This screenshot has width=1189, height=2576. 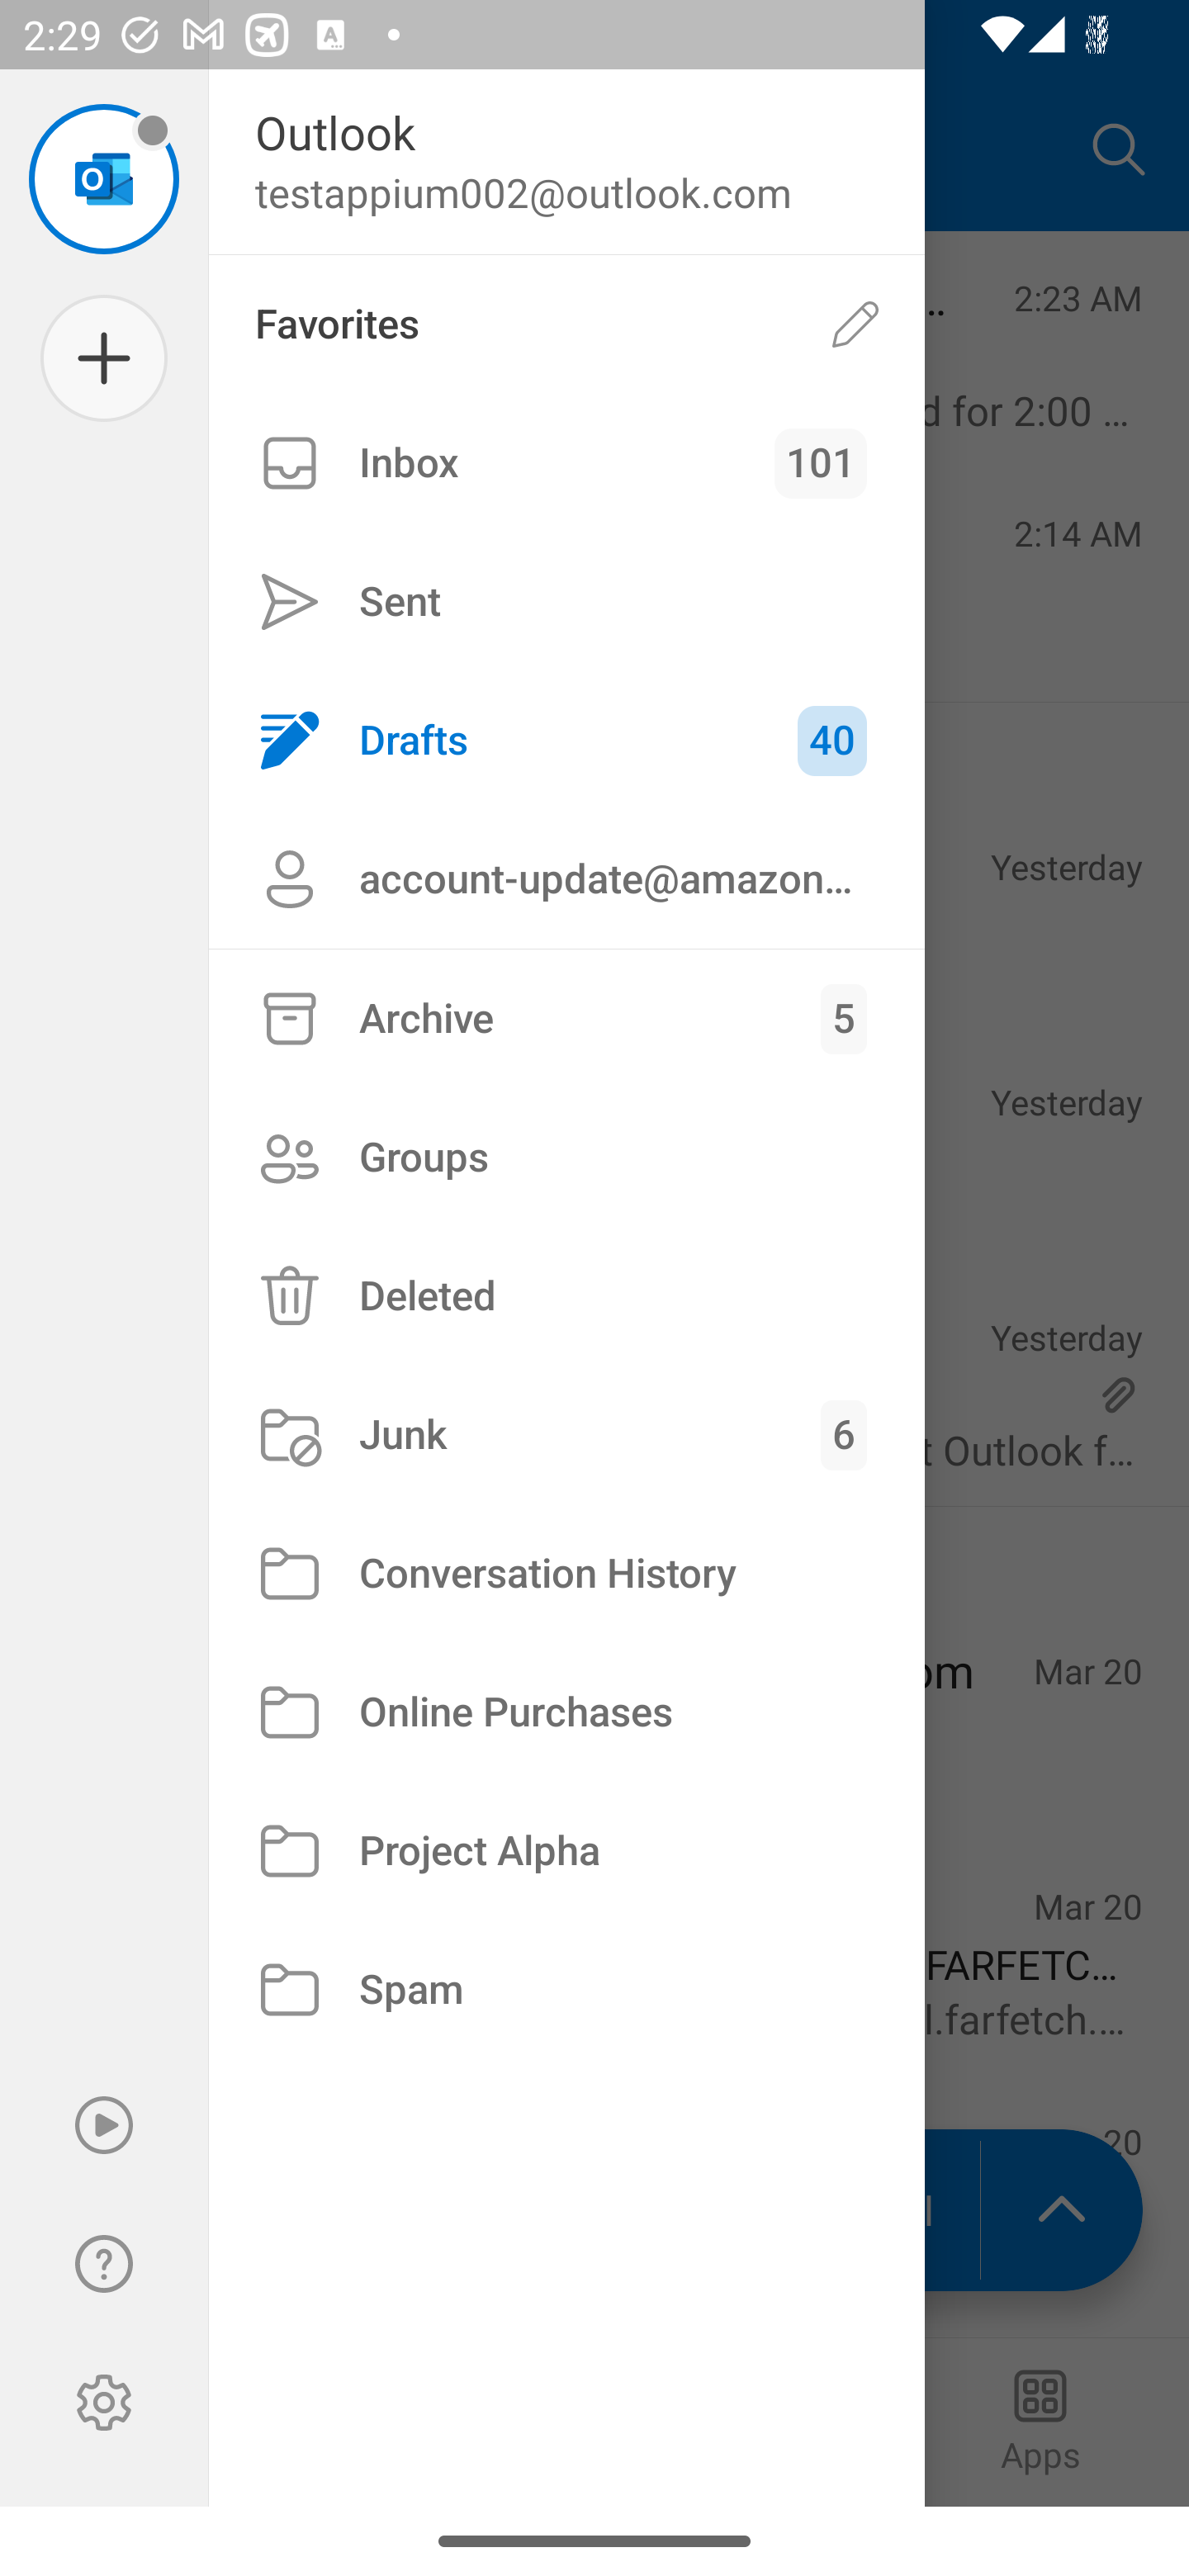 What do you see at coordinates (566, 1990) in the screenshot?
I see `Spam Spam, 9 of 9, level 1` at bounding box center [566, 1990].